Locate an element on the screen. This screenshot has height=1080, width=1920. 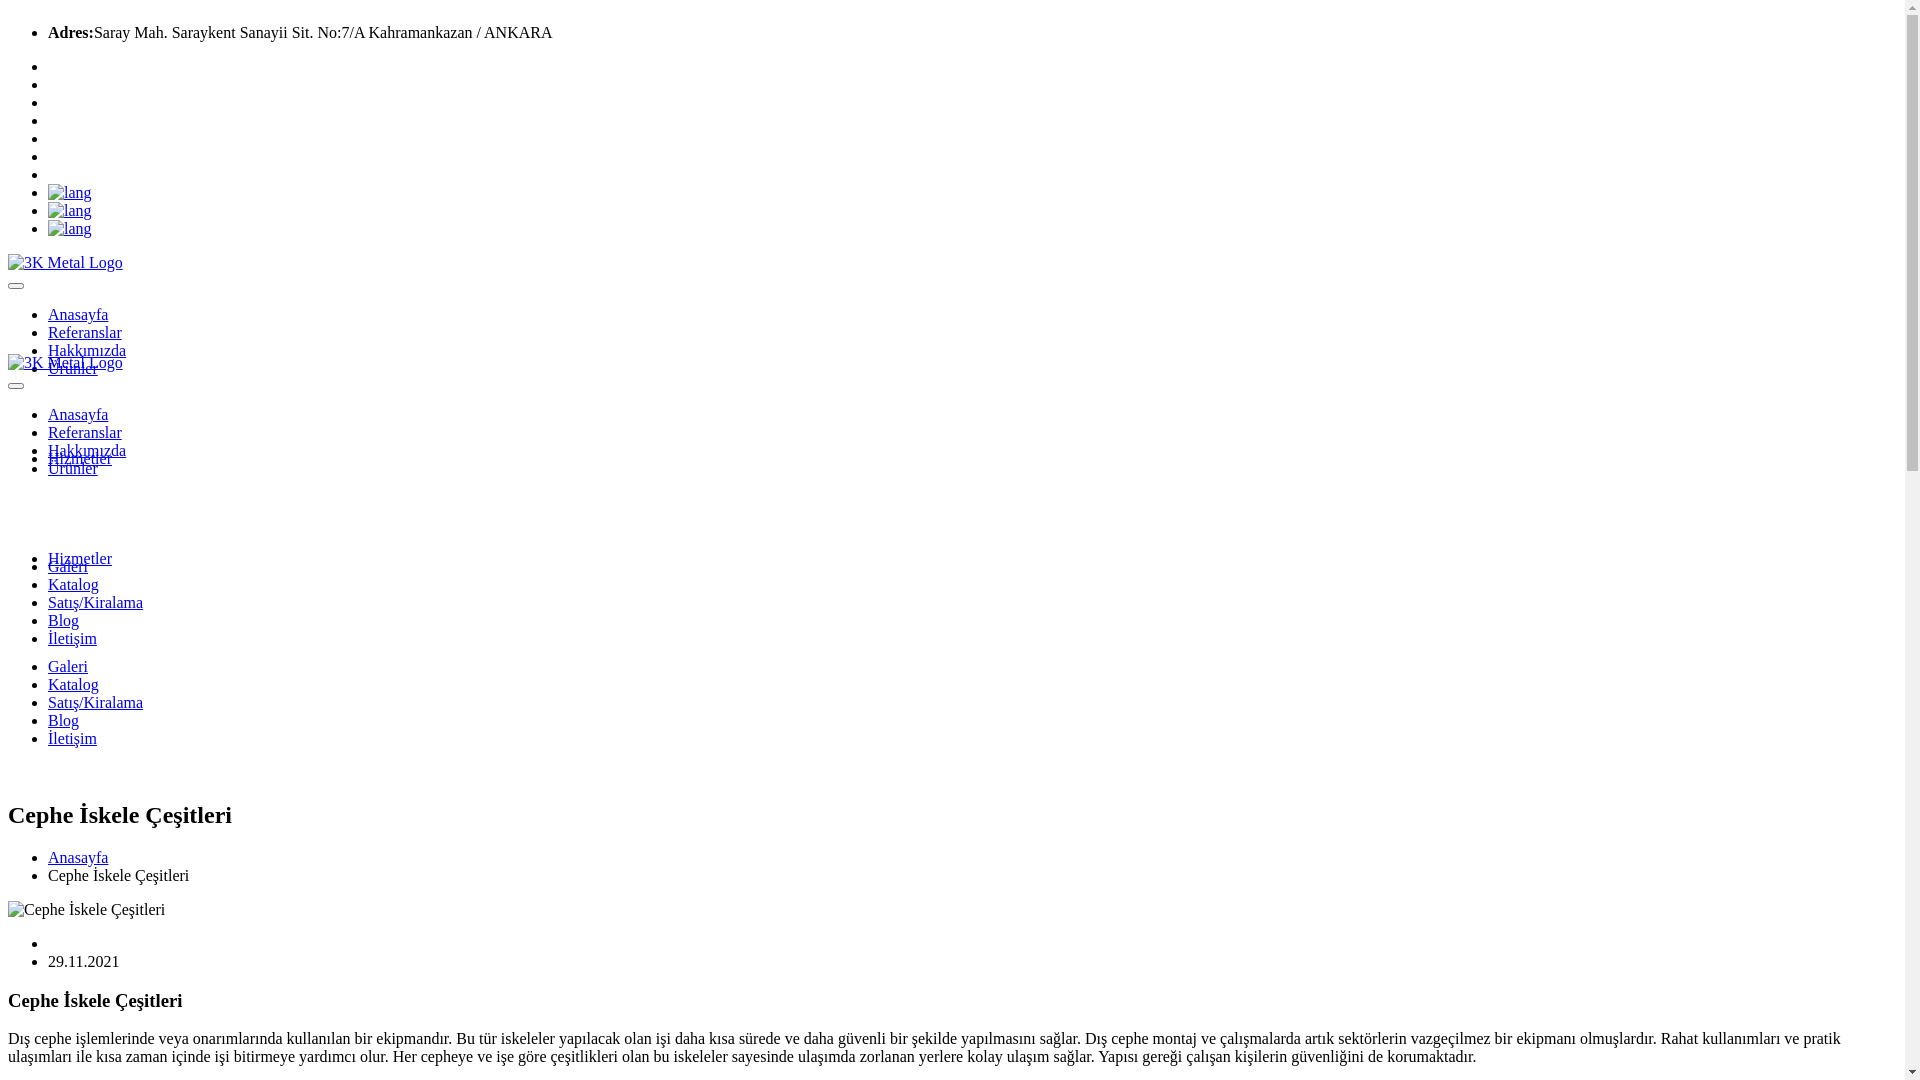
3K MEtal is located at coordinates (65, 363).